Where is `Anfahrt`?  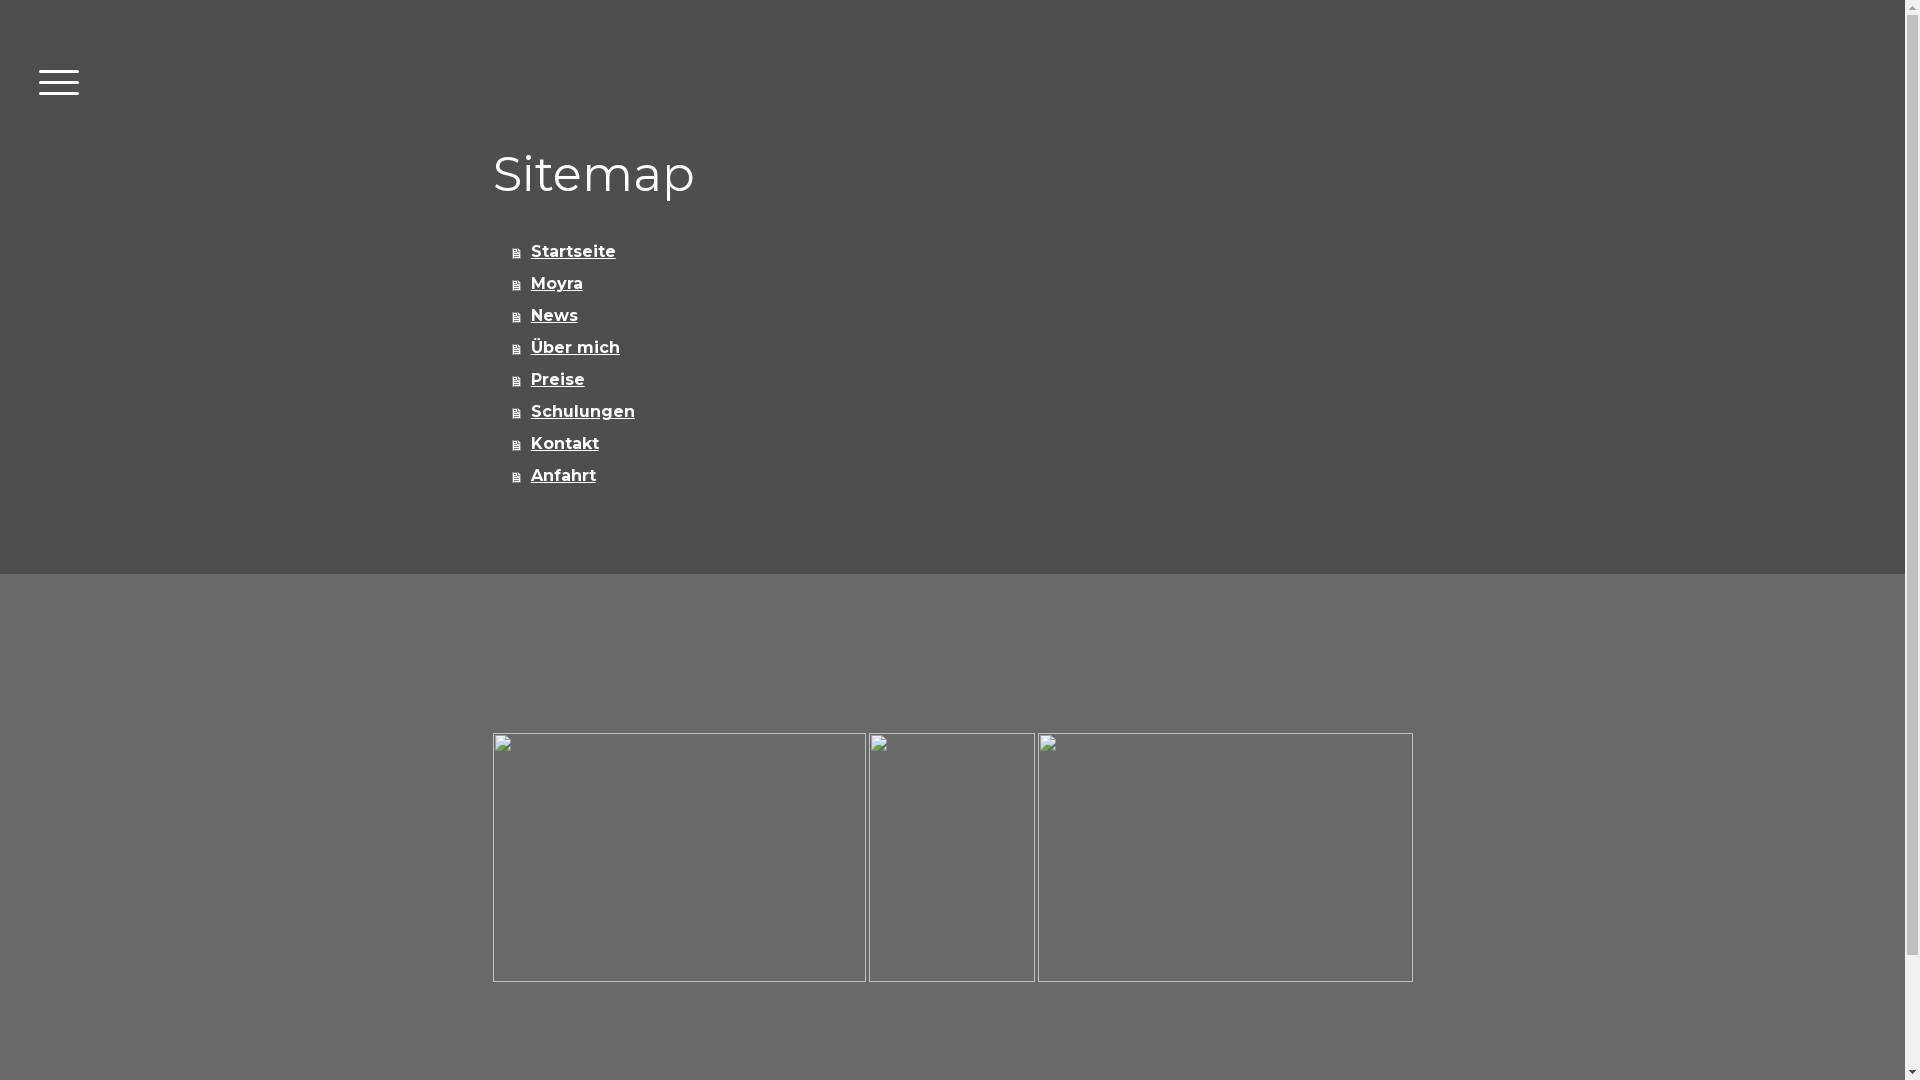 Anfahrt is located at coordinates (965, 476).